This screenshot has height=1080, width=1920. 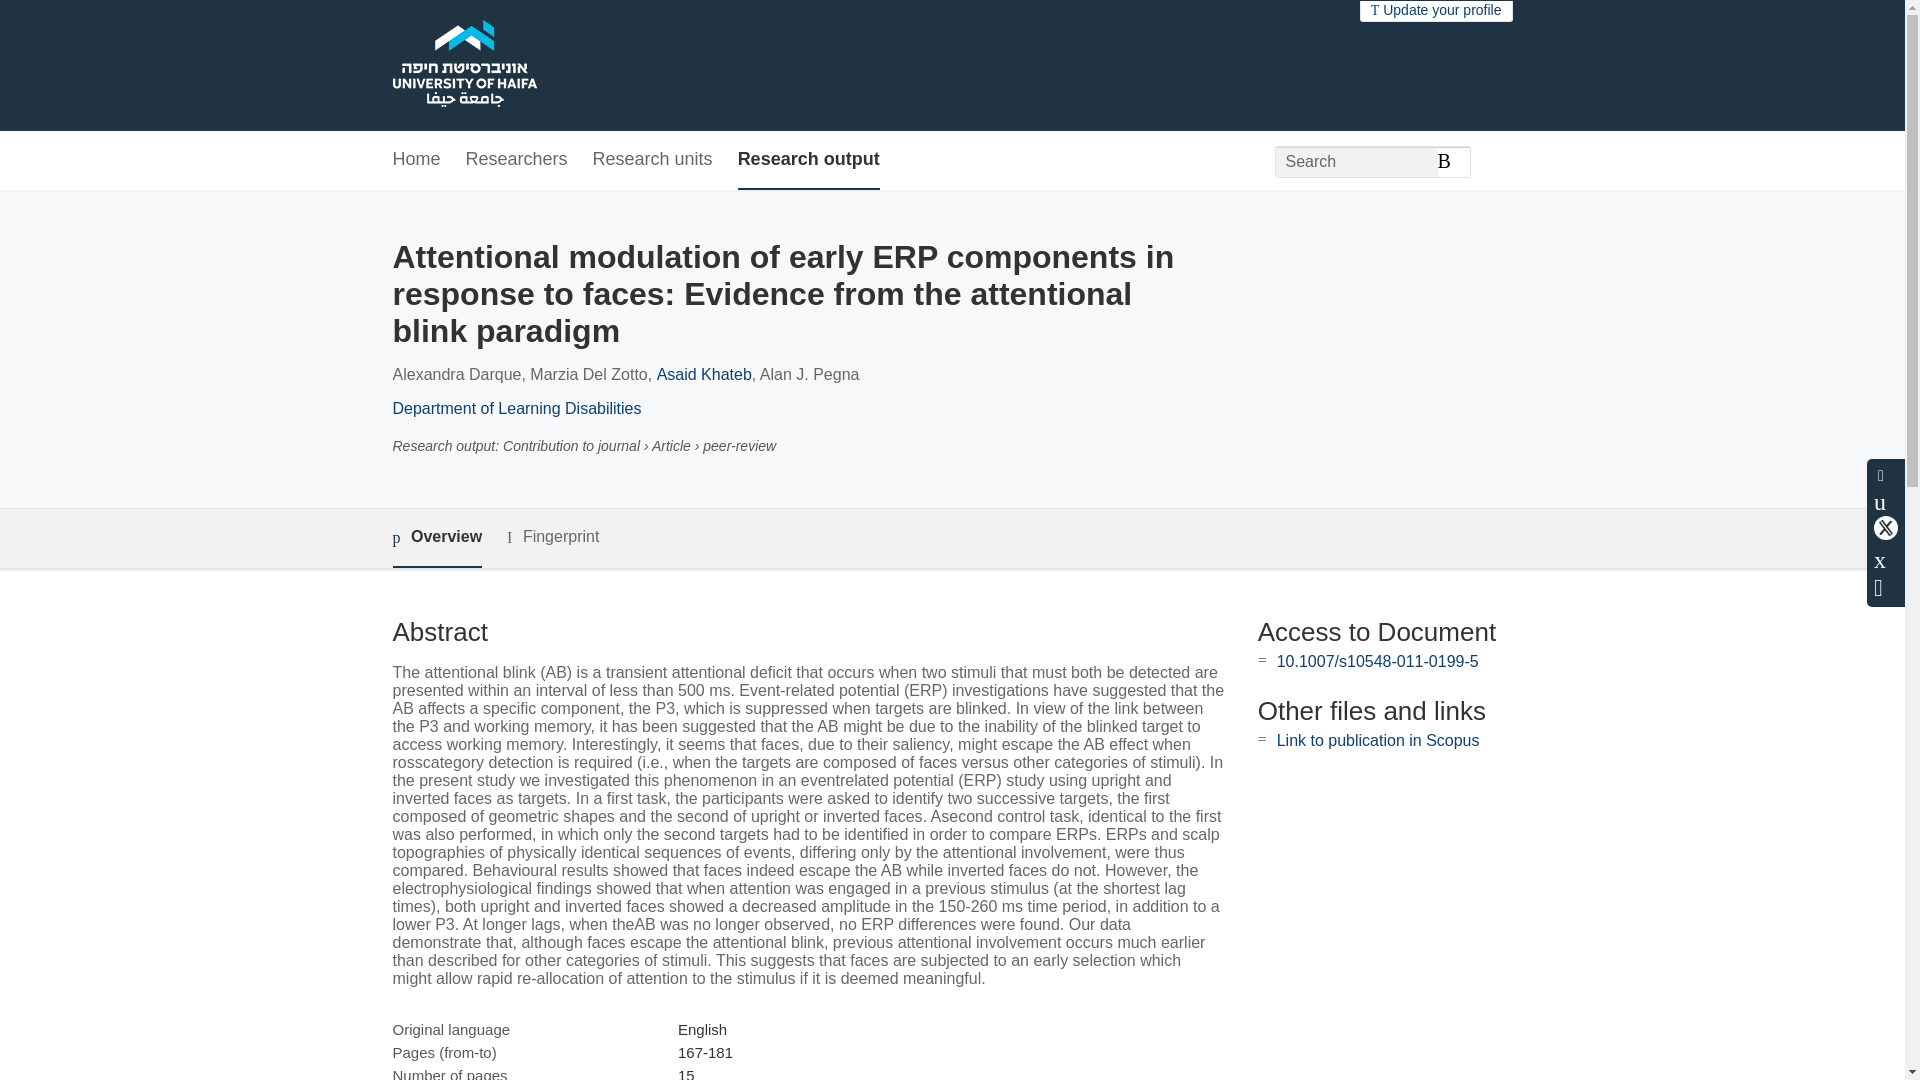 I want to click on Researchers, so click(x=517, y=160).